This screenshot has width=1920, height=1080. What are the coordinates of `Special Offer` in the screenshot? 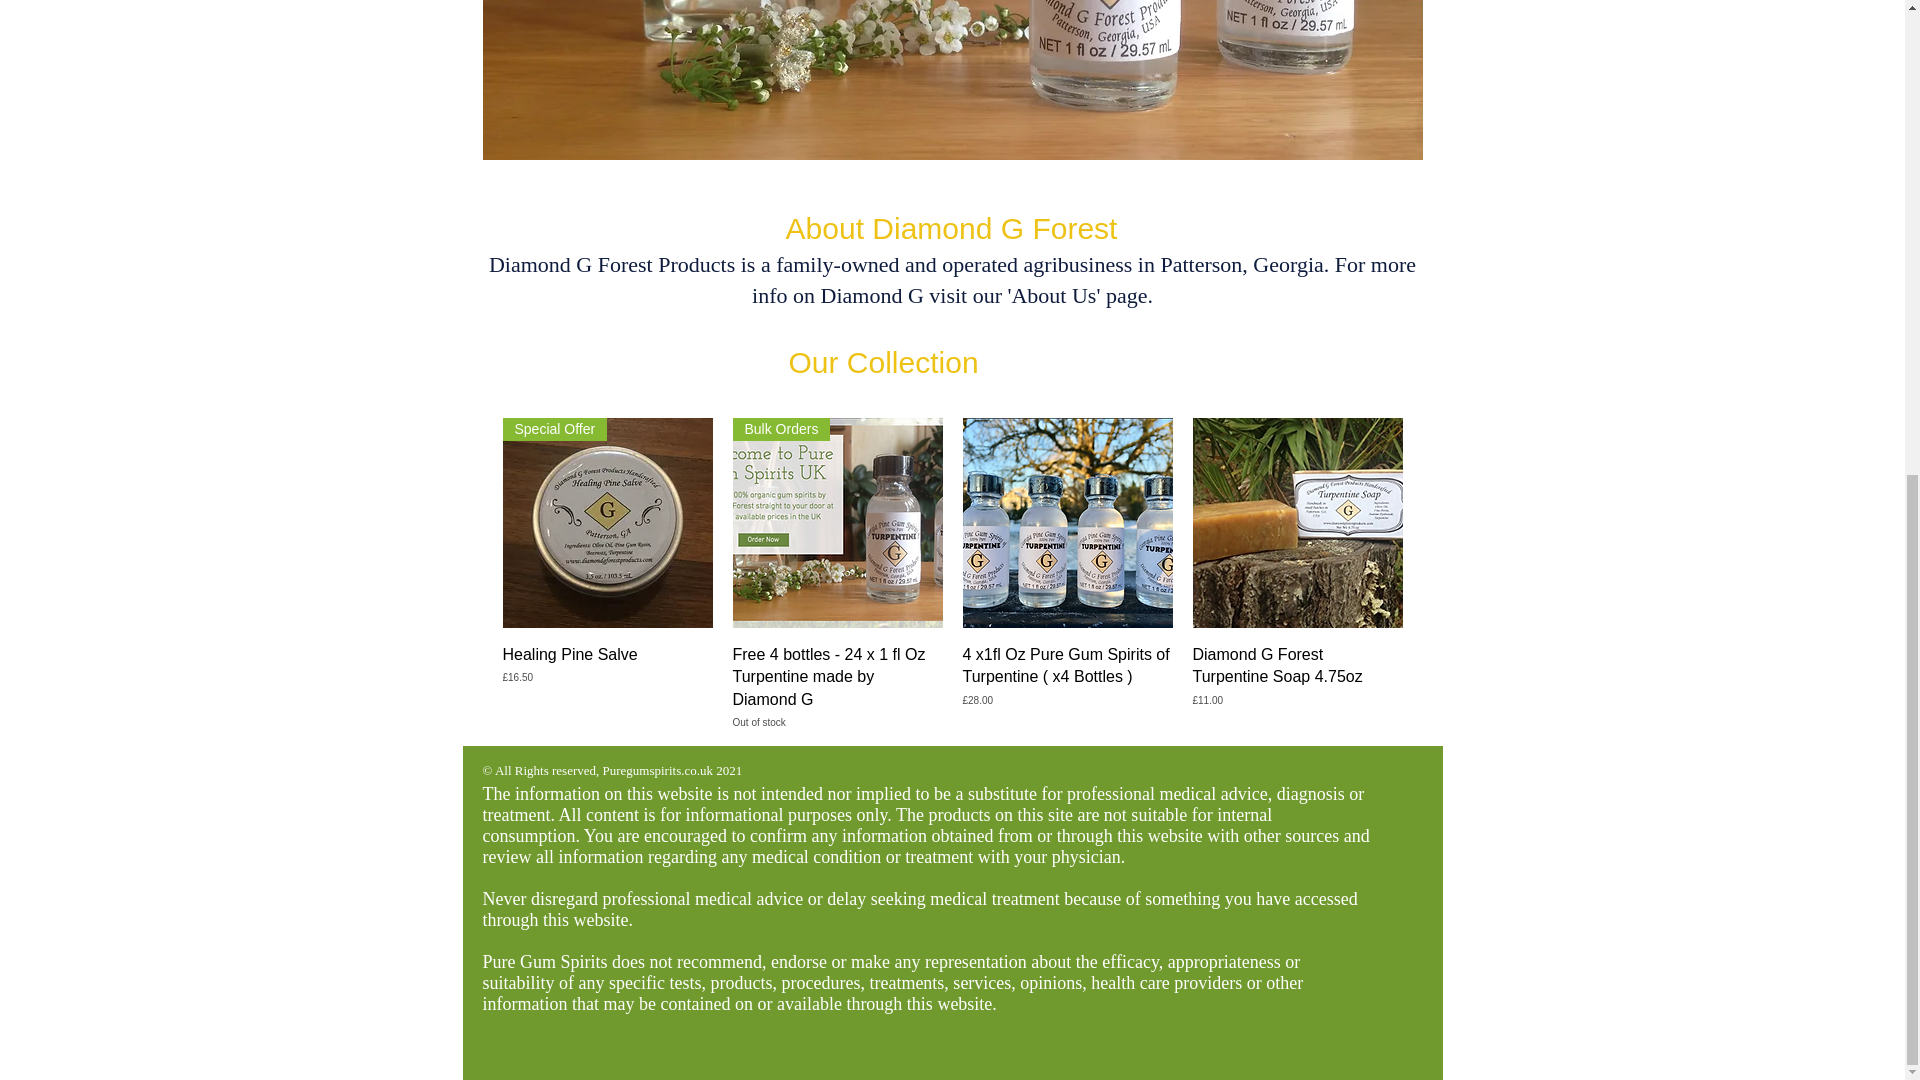 It's located at (606, 522).